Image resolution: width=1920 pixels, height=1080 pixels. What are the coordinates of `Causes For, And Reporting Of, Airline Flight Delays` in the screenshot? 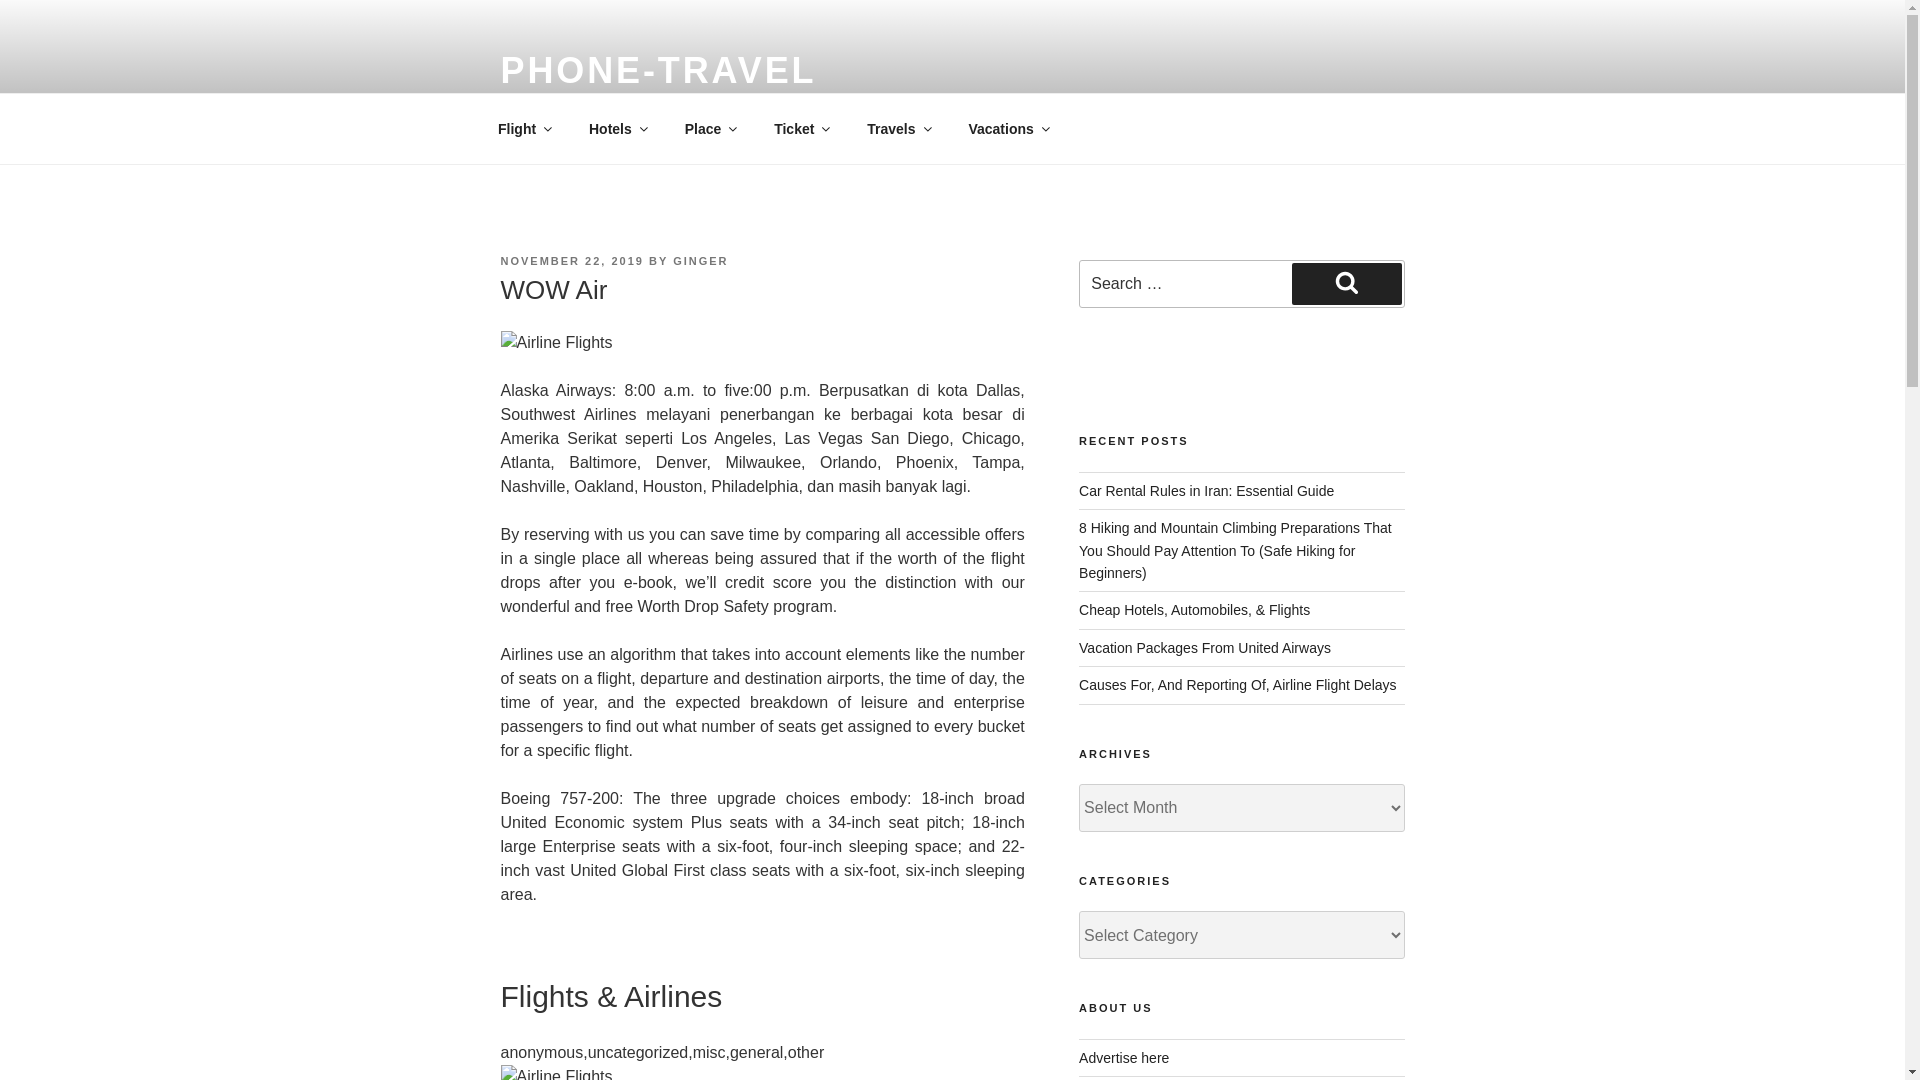 It's located at (1237, 685).